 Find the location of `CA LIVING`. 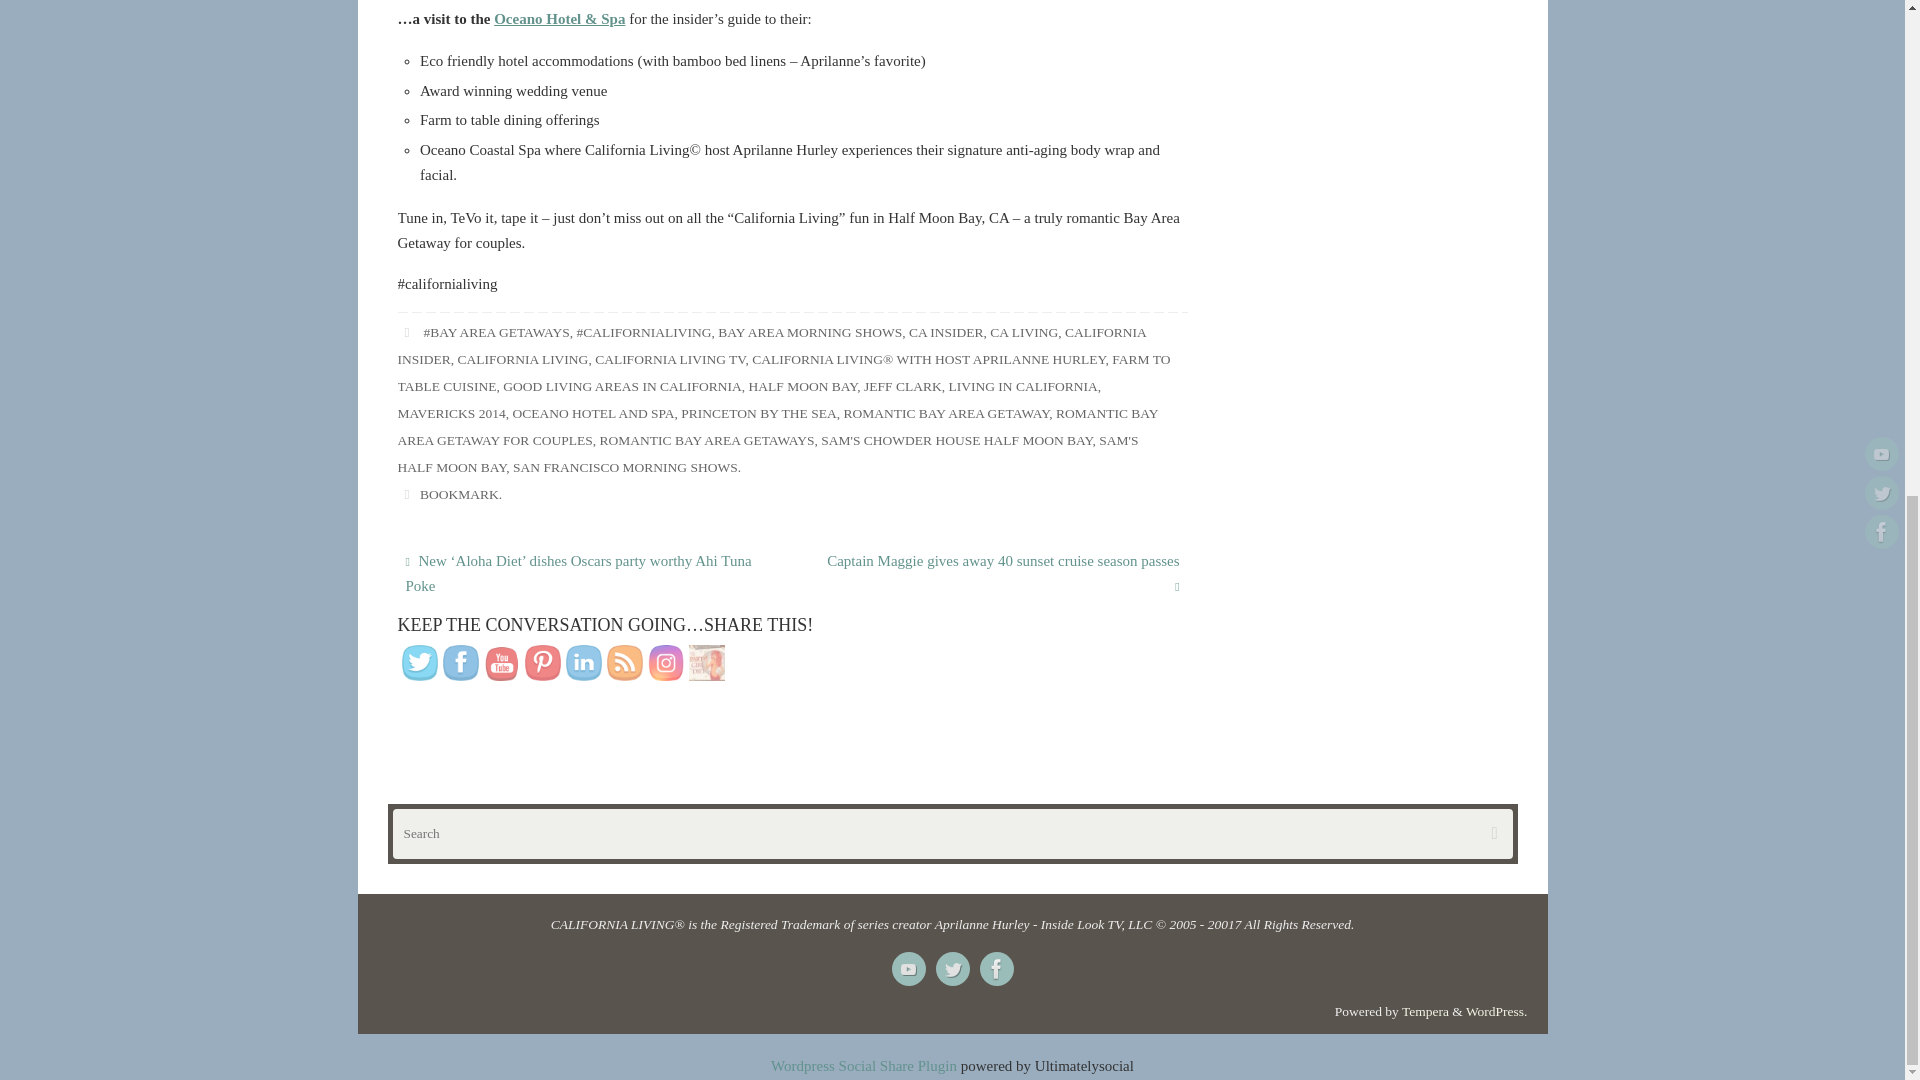

CA LIVING is located at coordinates (1024, 332).